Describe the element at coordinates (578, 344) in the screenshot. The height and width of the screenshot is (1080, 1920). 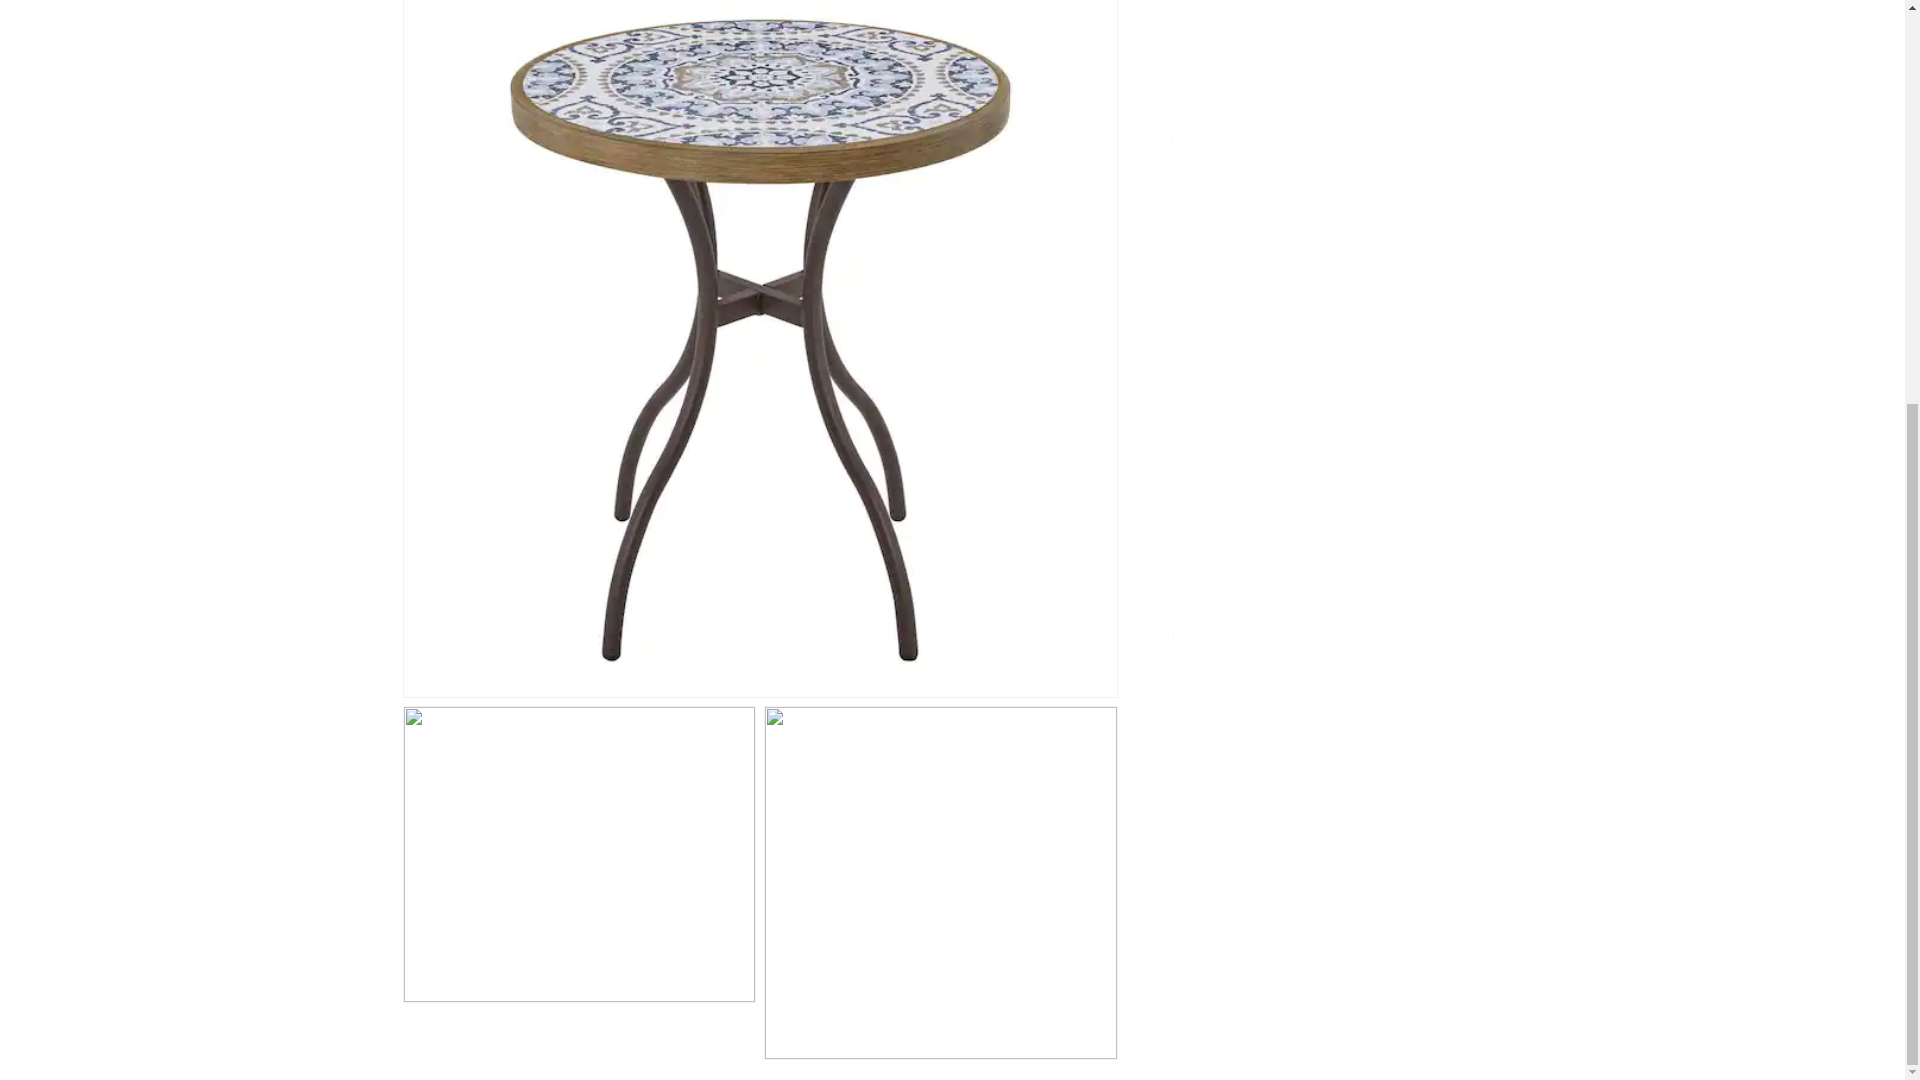
I see `Open media 2 in modal` at that location.